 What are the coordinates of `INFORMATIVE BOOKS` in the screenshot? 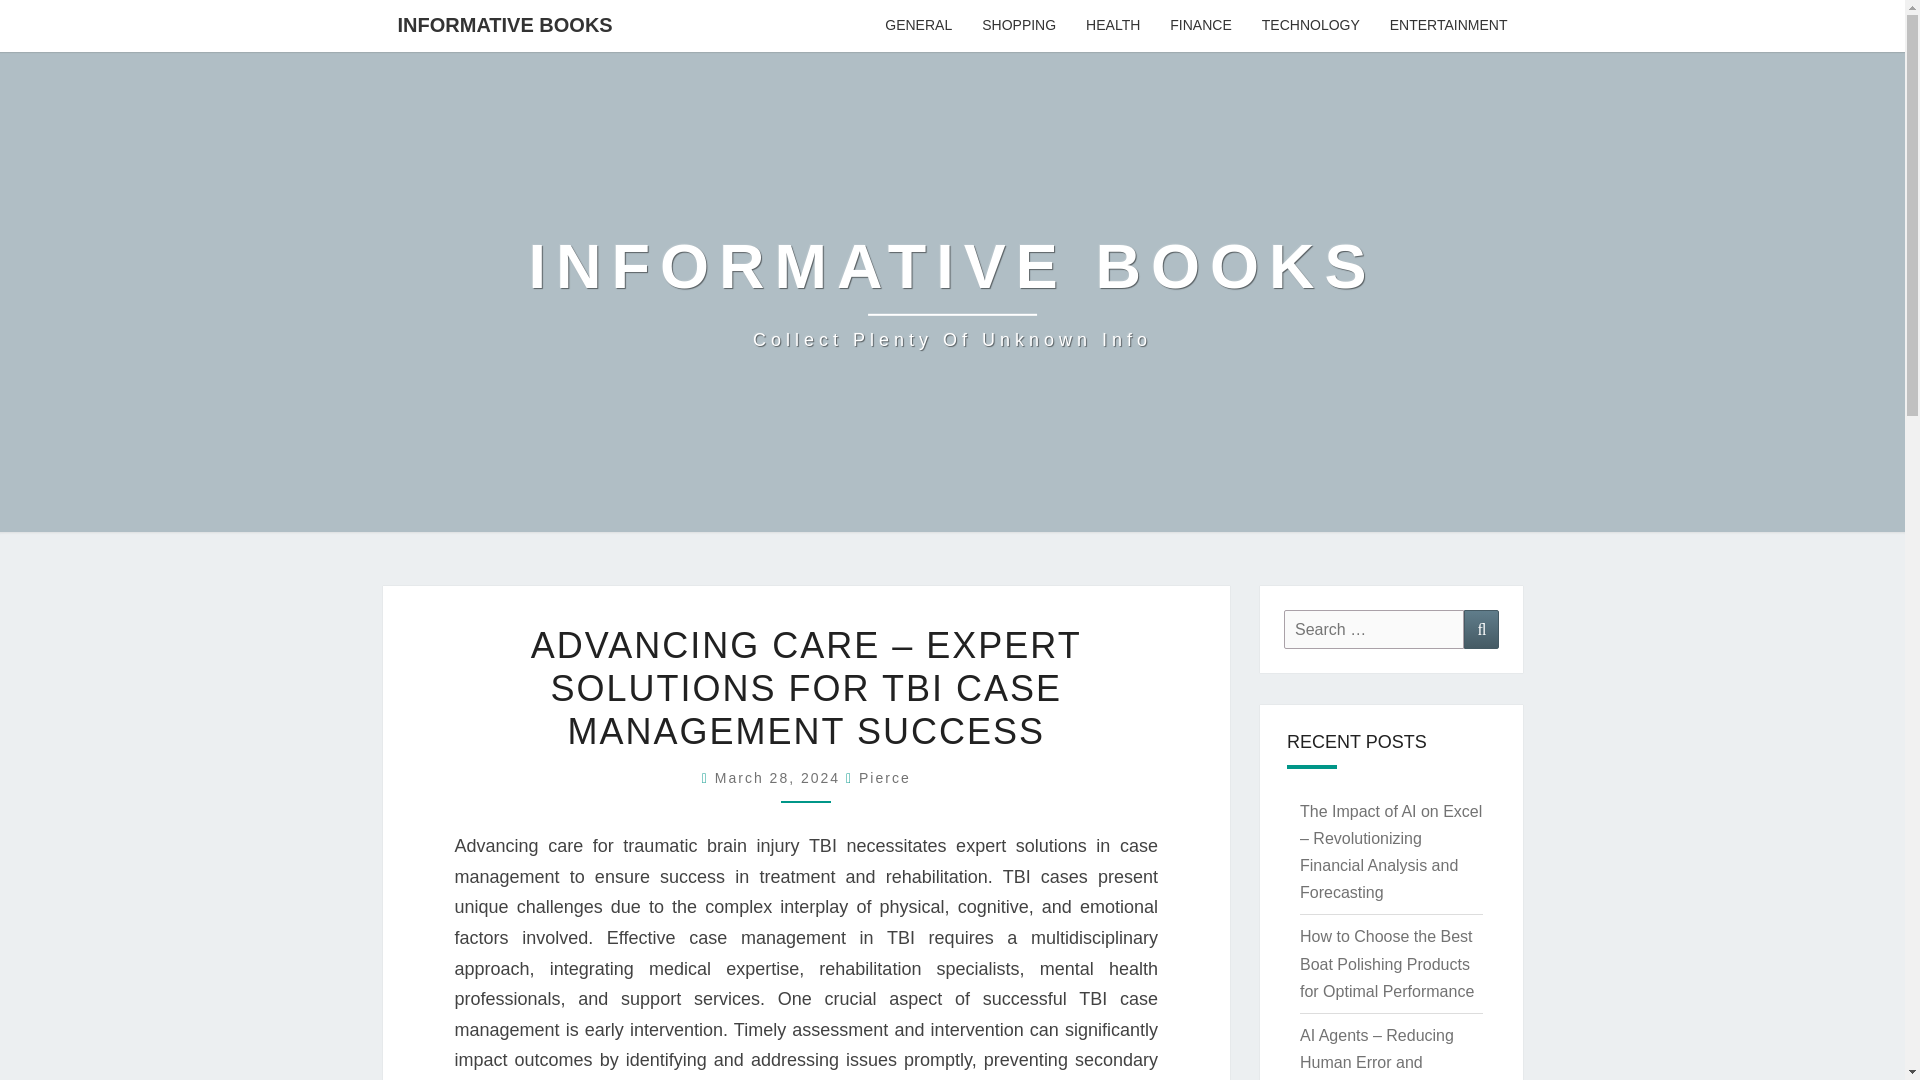 It's located at (780, 778).